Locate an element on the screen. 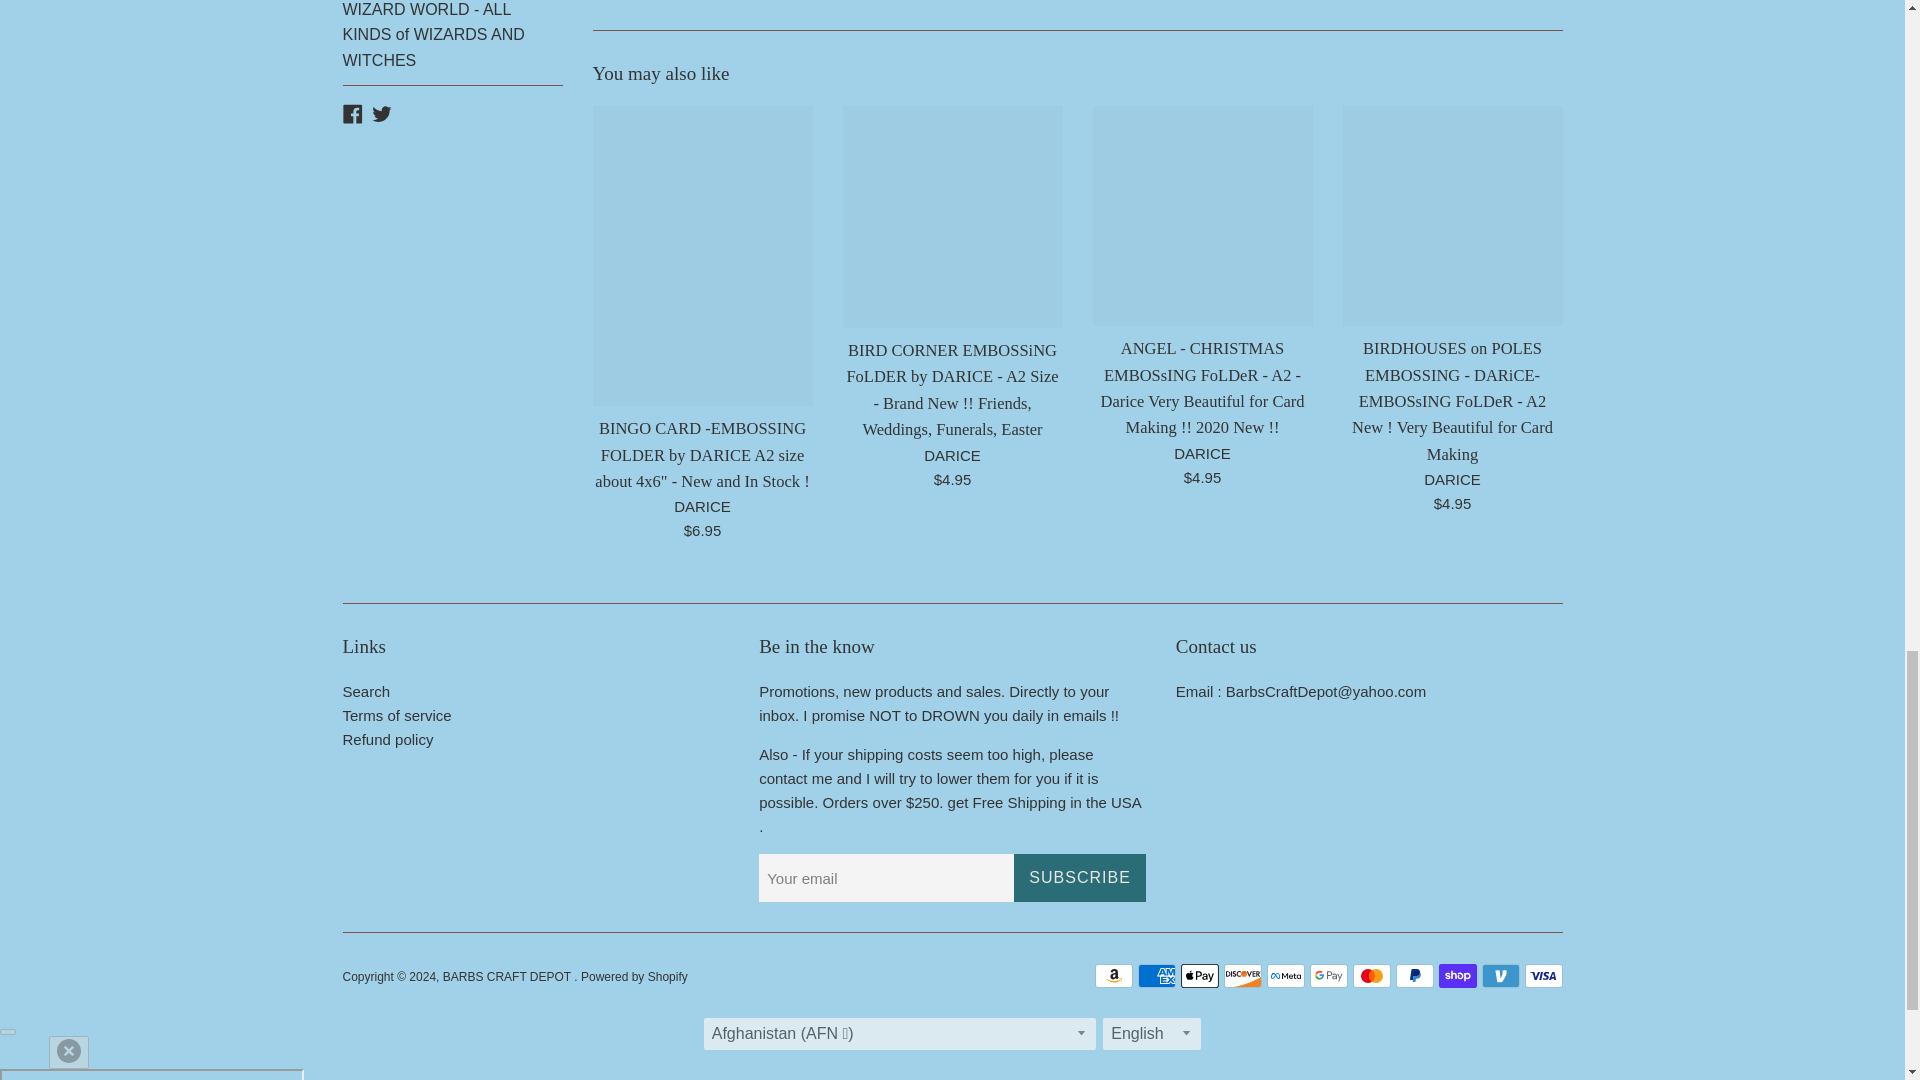  BARBS CRAFT DEPOT  on Twitter is located at coordinates (382, 112).